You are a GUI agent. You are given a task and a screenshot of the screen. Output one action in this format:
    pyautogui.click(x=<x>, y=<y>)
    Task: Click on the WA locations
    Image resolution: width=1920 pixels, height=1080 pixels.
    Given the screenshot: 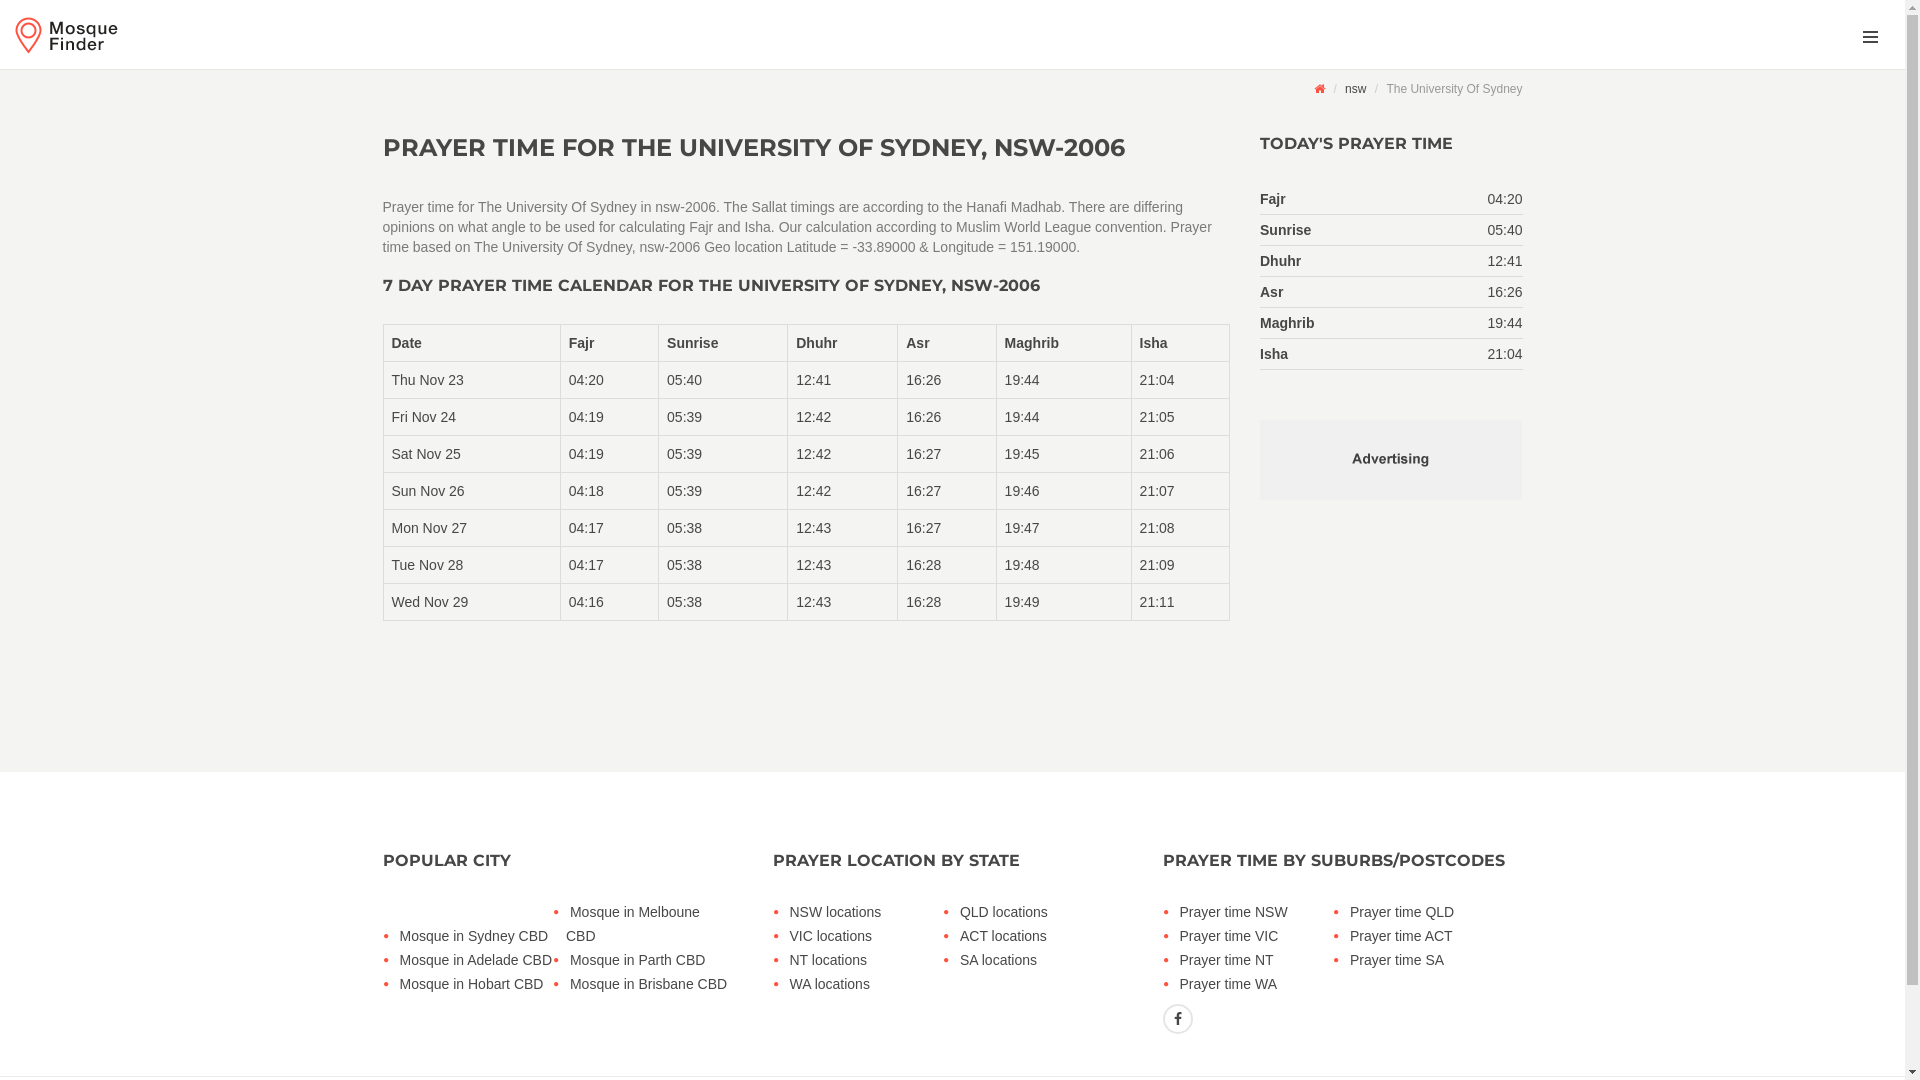 What is the action you would take?
    pyautogui.click(x=870, y=984)
    